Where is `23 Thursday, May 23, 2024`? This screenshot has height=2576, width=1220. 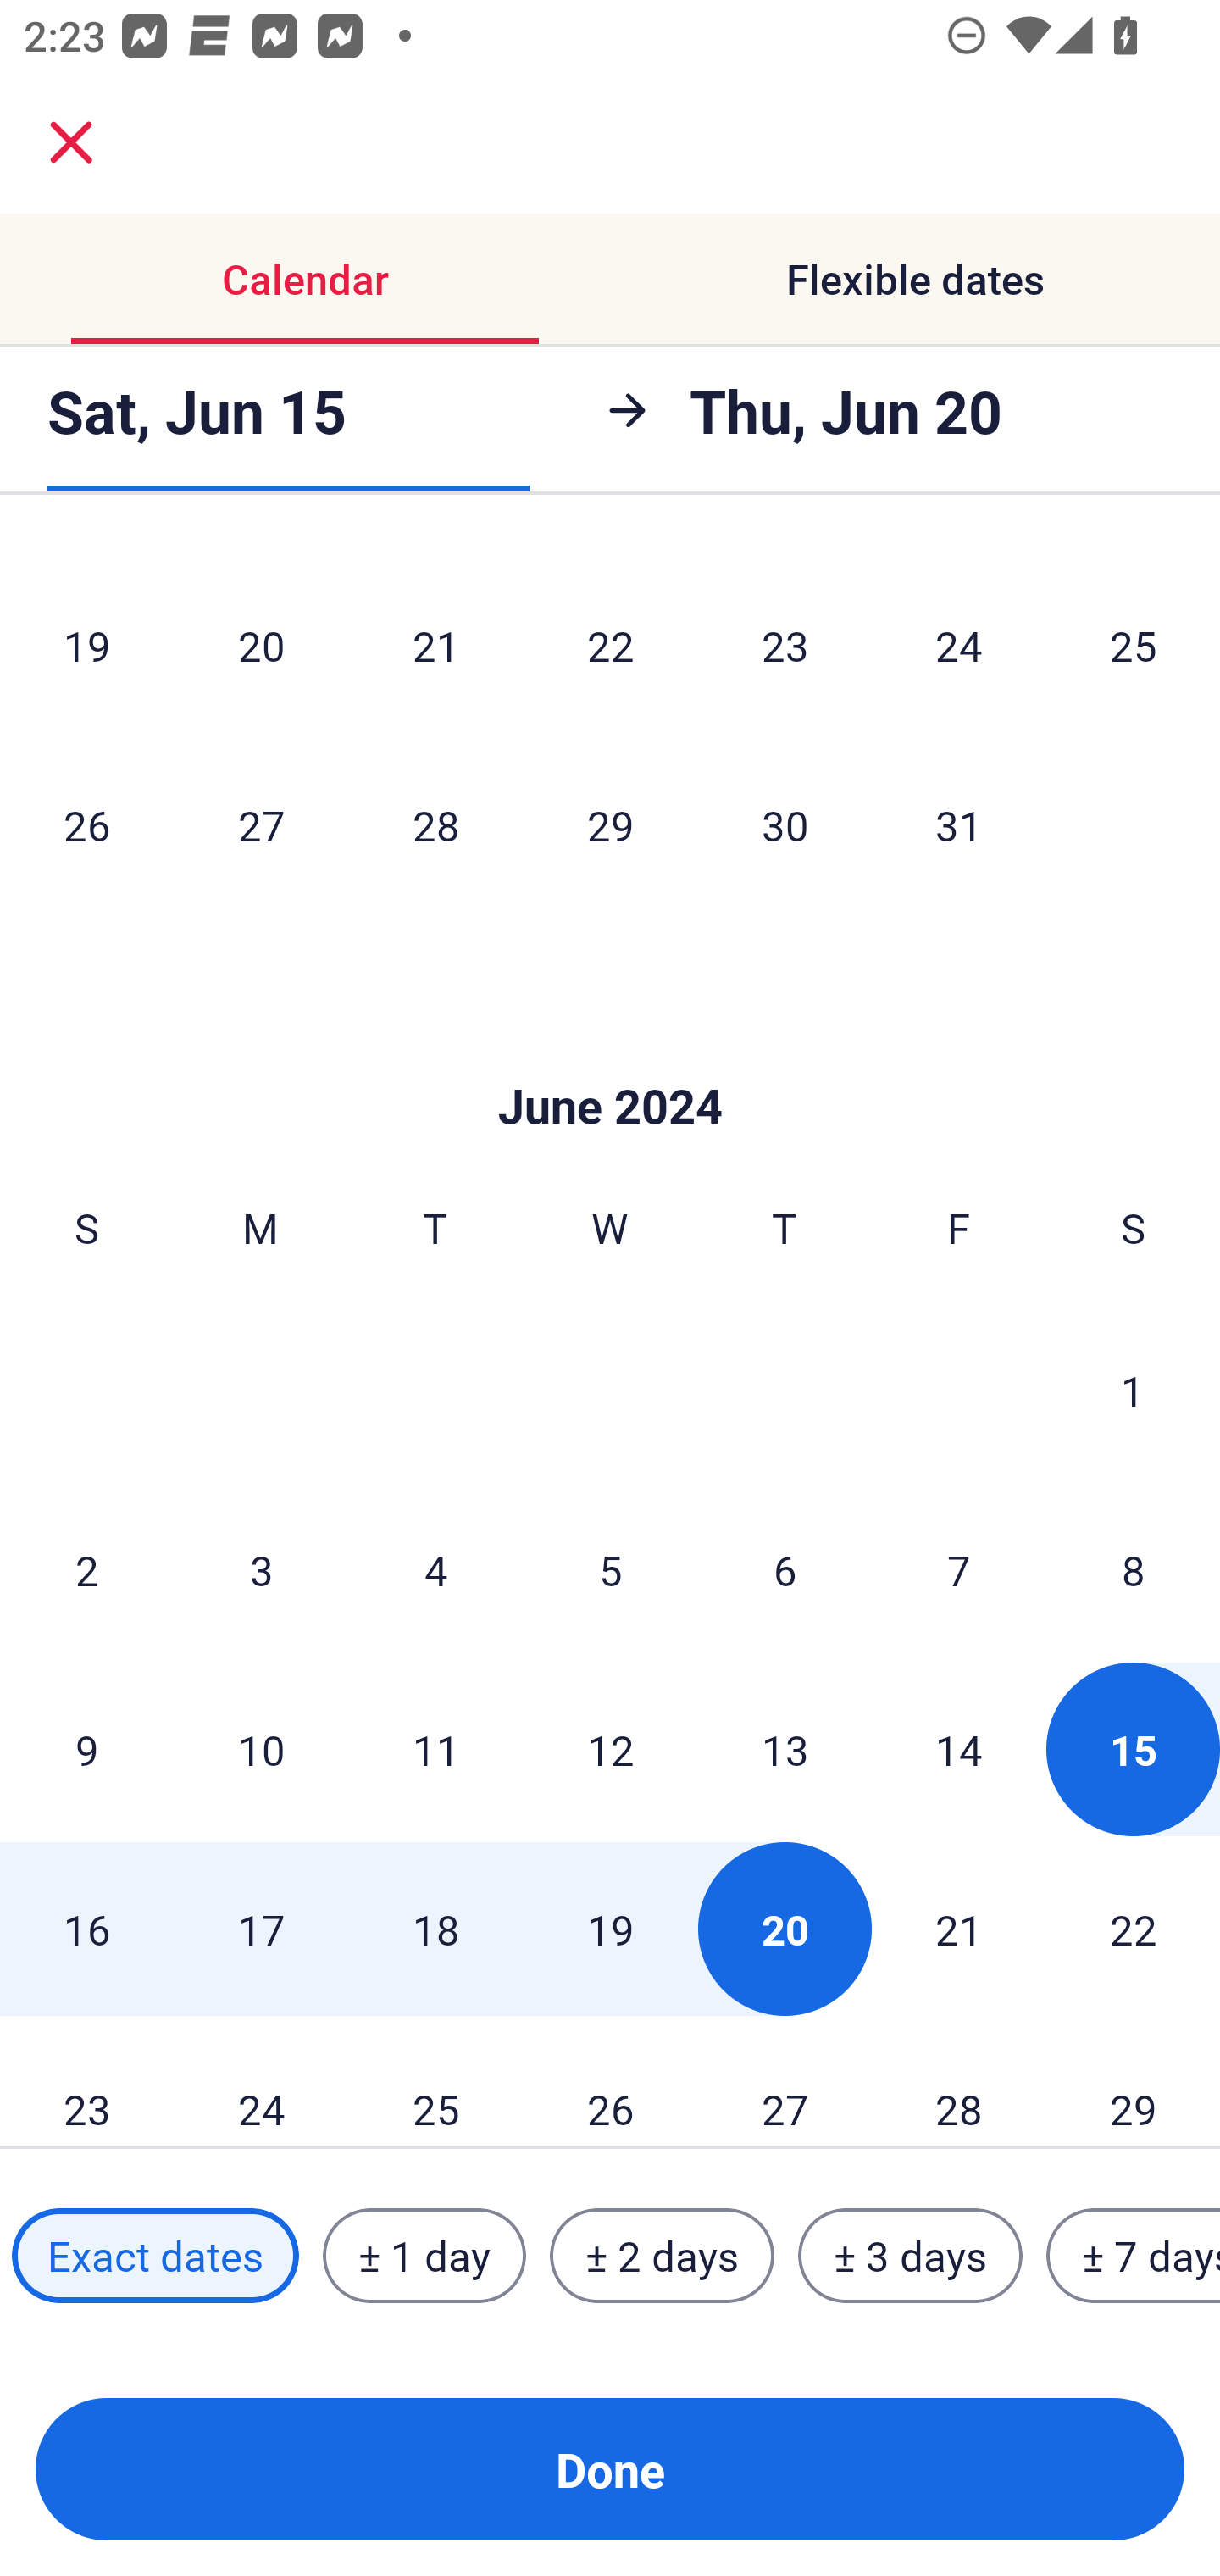 23 Thursday, May 23, 2024 is located at coordinates (785, 645).